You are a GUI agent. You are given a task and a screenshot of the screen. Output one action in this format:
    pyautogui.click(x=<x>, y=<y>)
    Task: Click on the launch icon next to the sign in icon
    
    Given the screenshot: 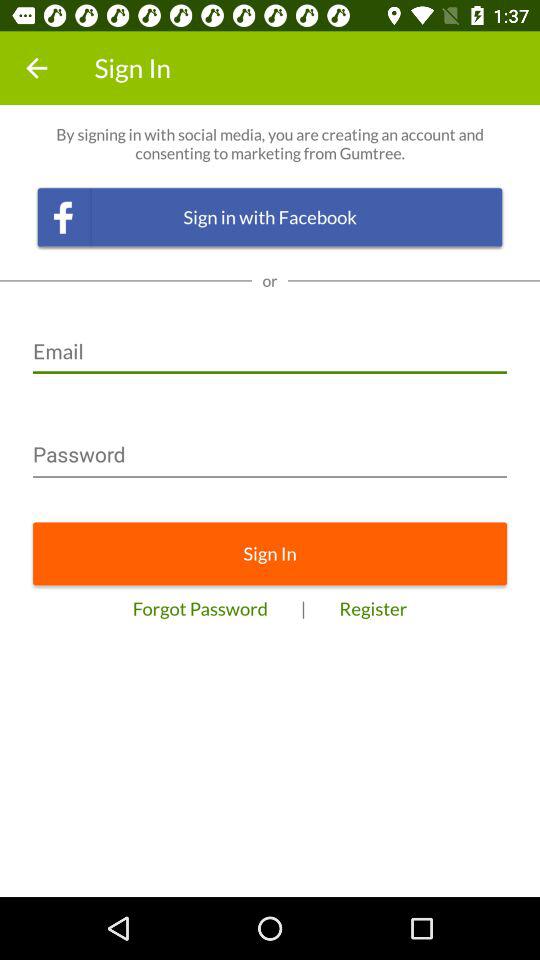 What is the action you would take?
    pyautogui.click(x=36, y=68)
    